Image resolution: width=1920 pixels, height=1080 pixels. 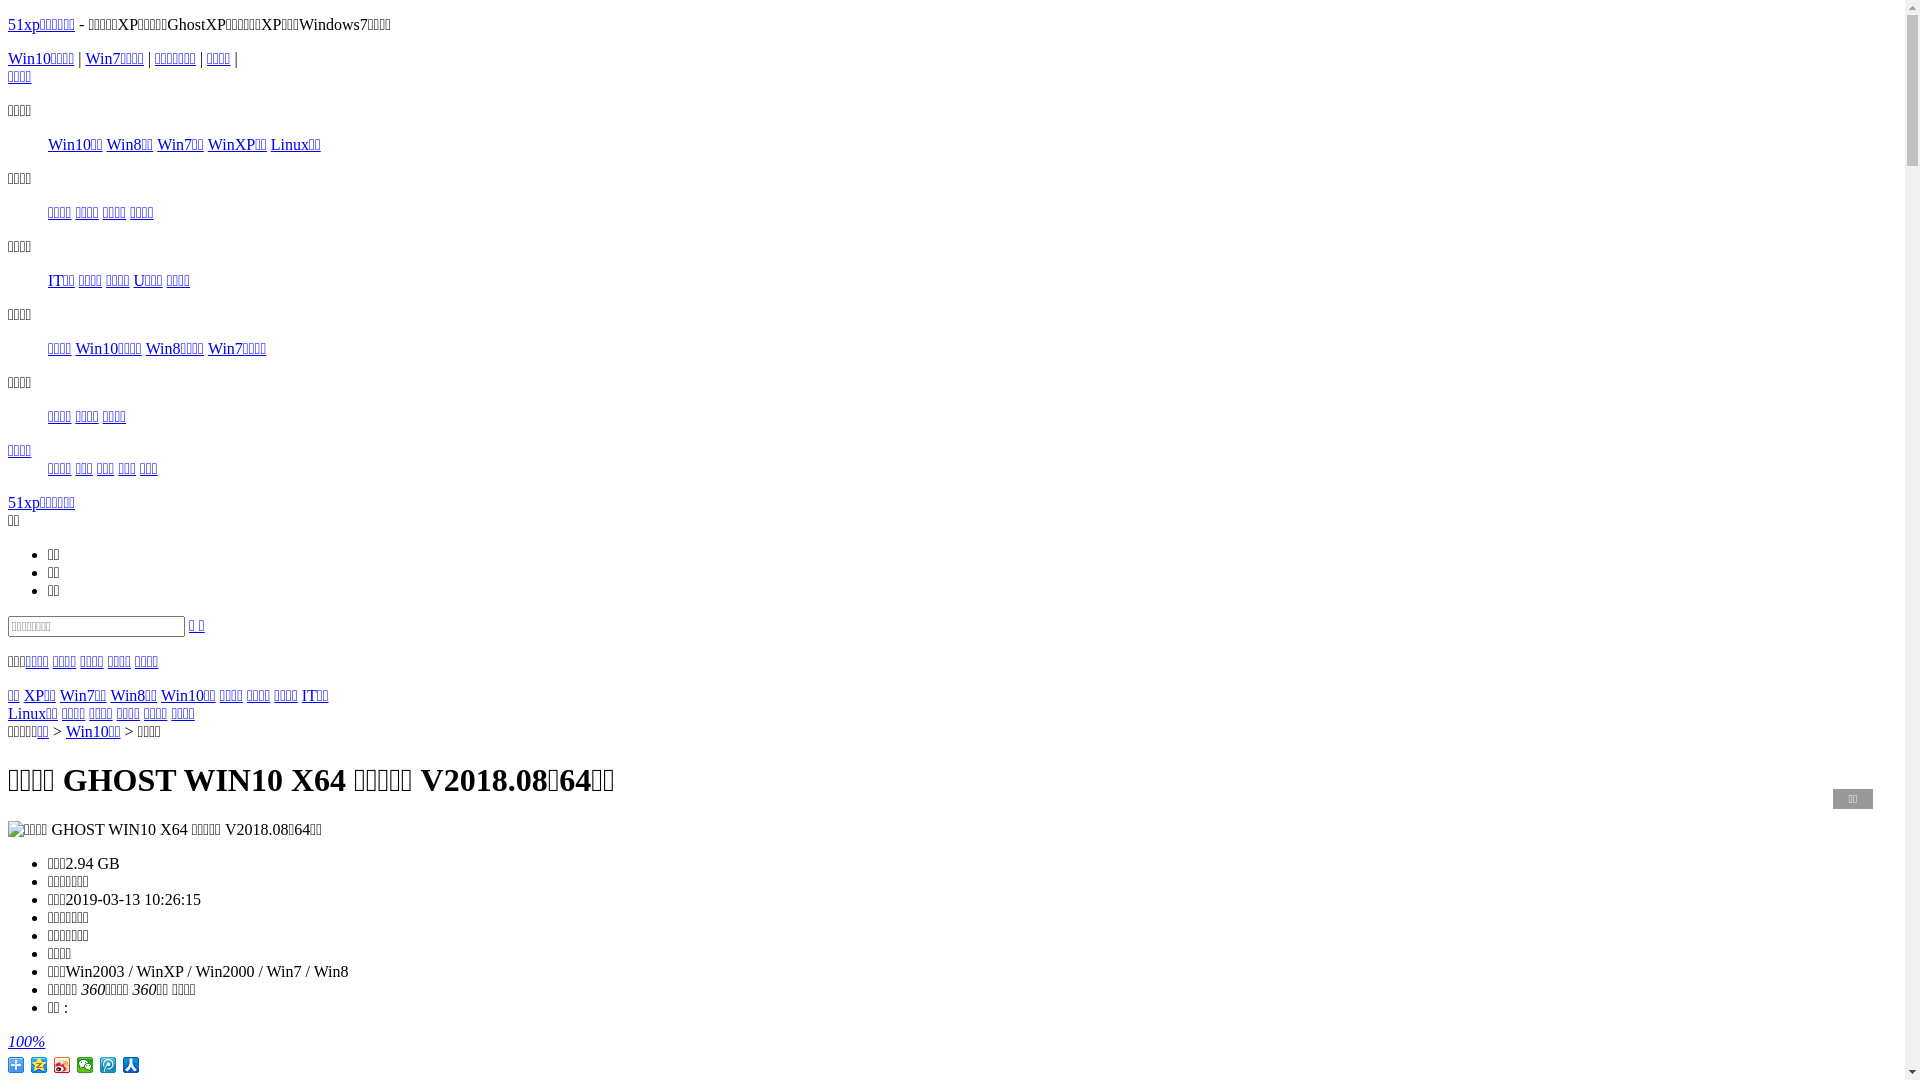 I want to click on 100%, so click(x=952, y=1042).